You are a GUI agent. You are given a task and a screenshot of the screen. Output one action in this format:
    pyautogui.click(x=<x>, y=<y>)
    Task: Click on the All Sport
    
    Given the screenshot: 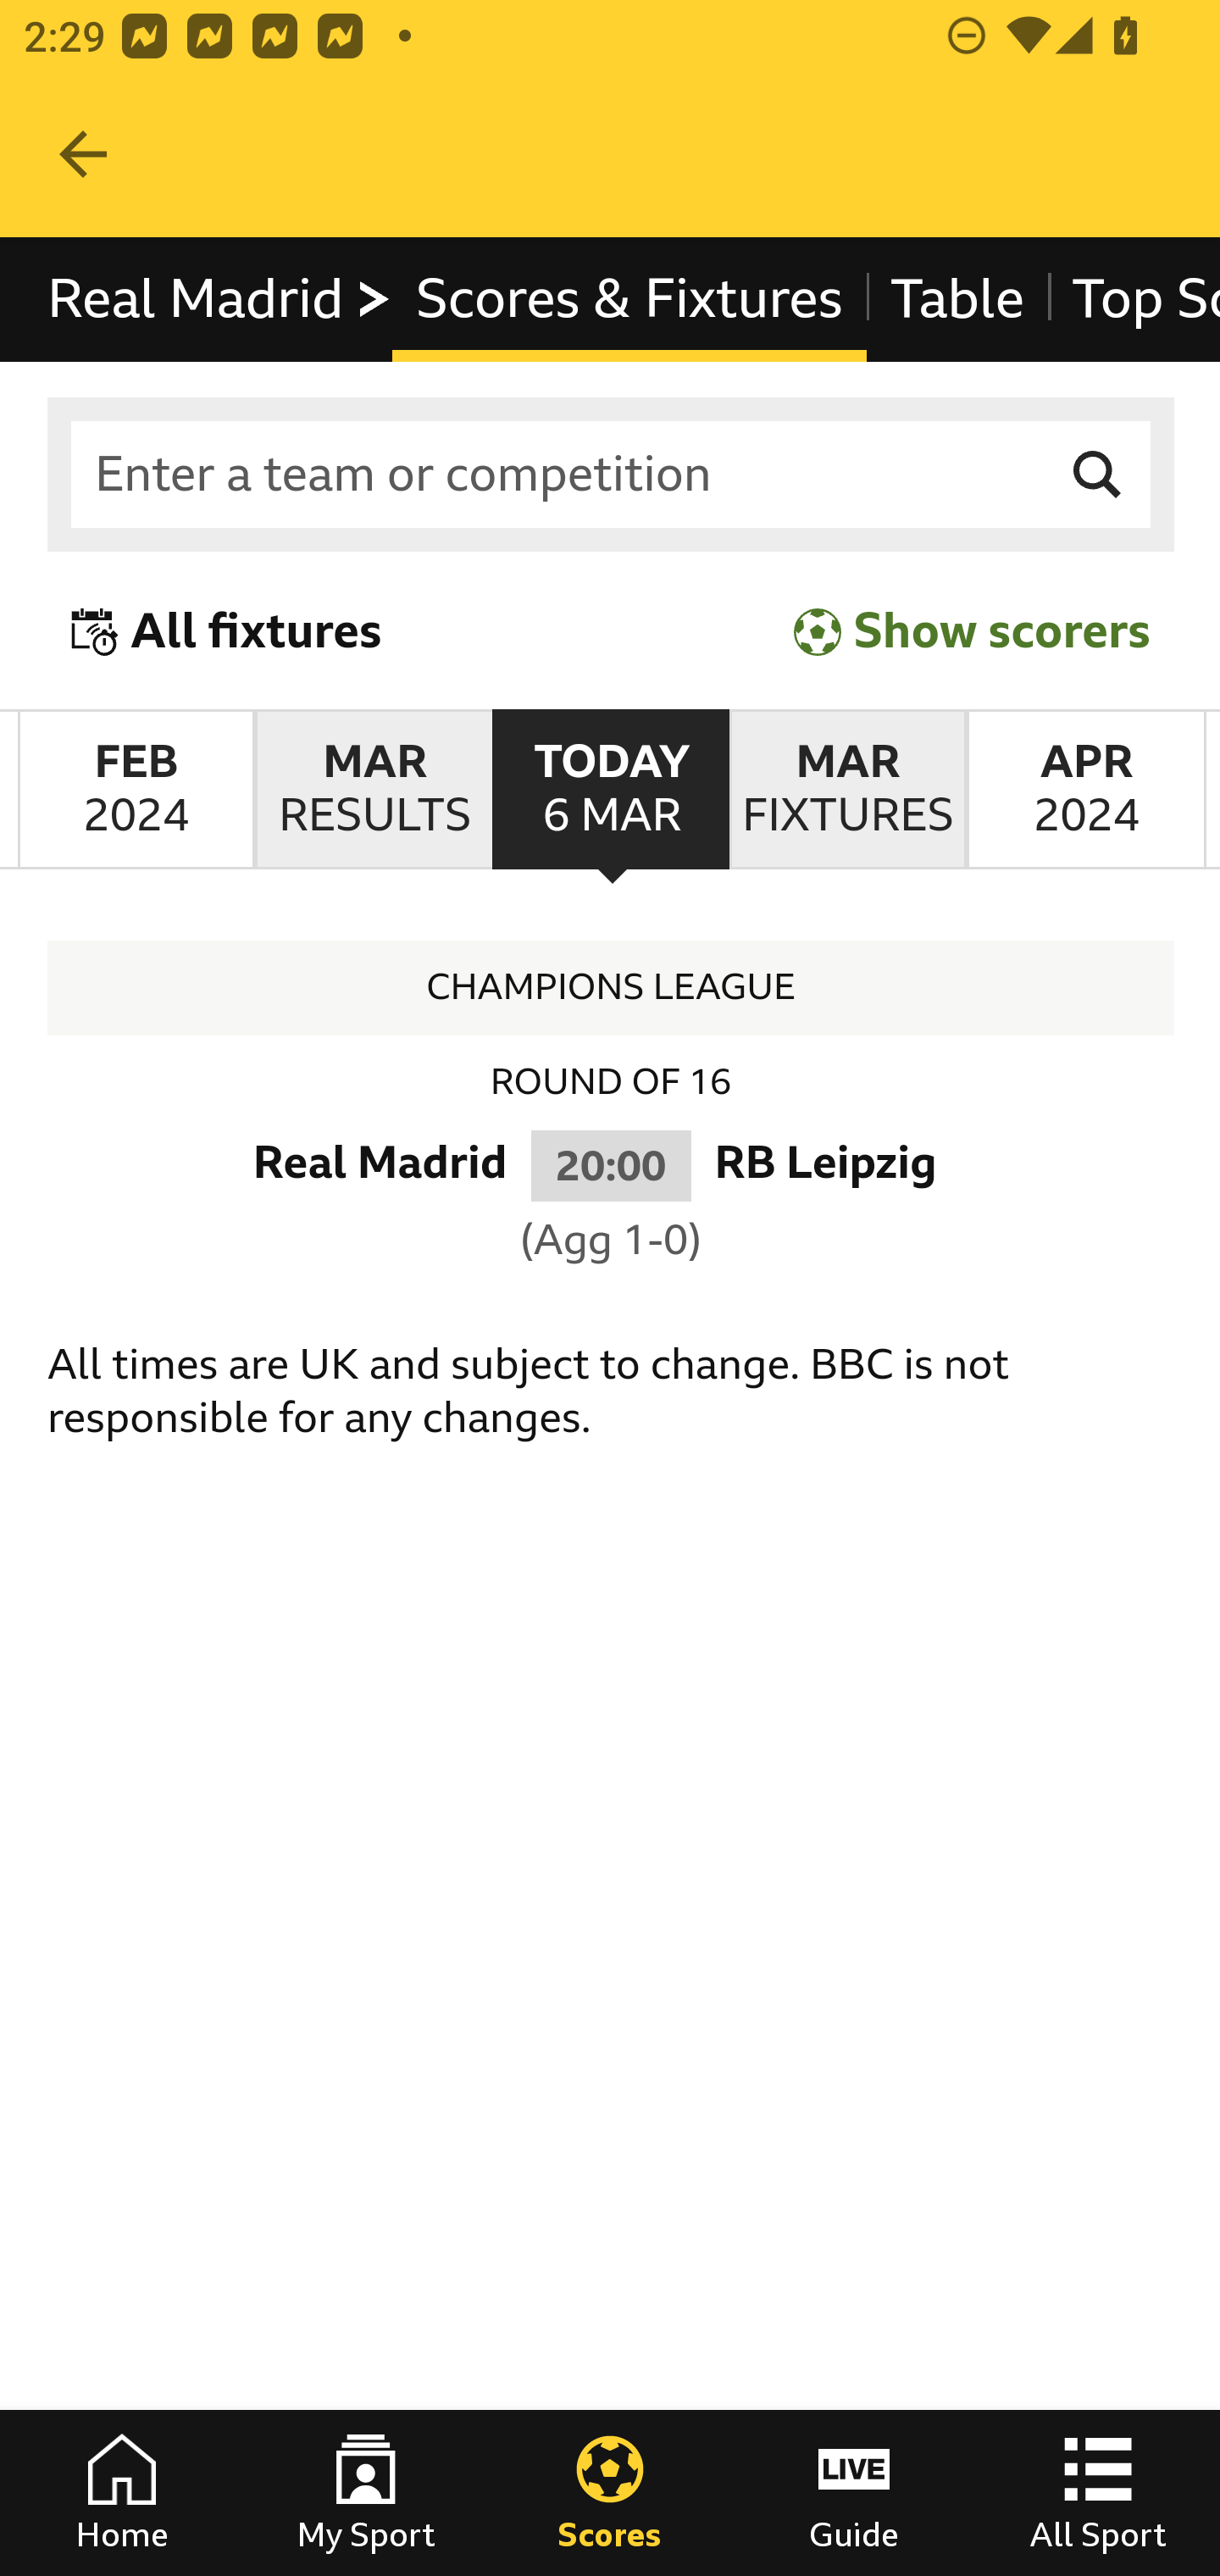 What is the action you would take?
    pyautogui.click(x=1098, y=2493)
    